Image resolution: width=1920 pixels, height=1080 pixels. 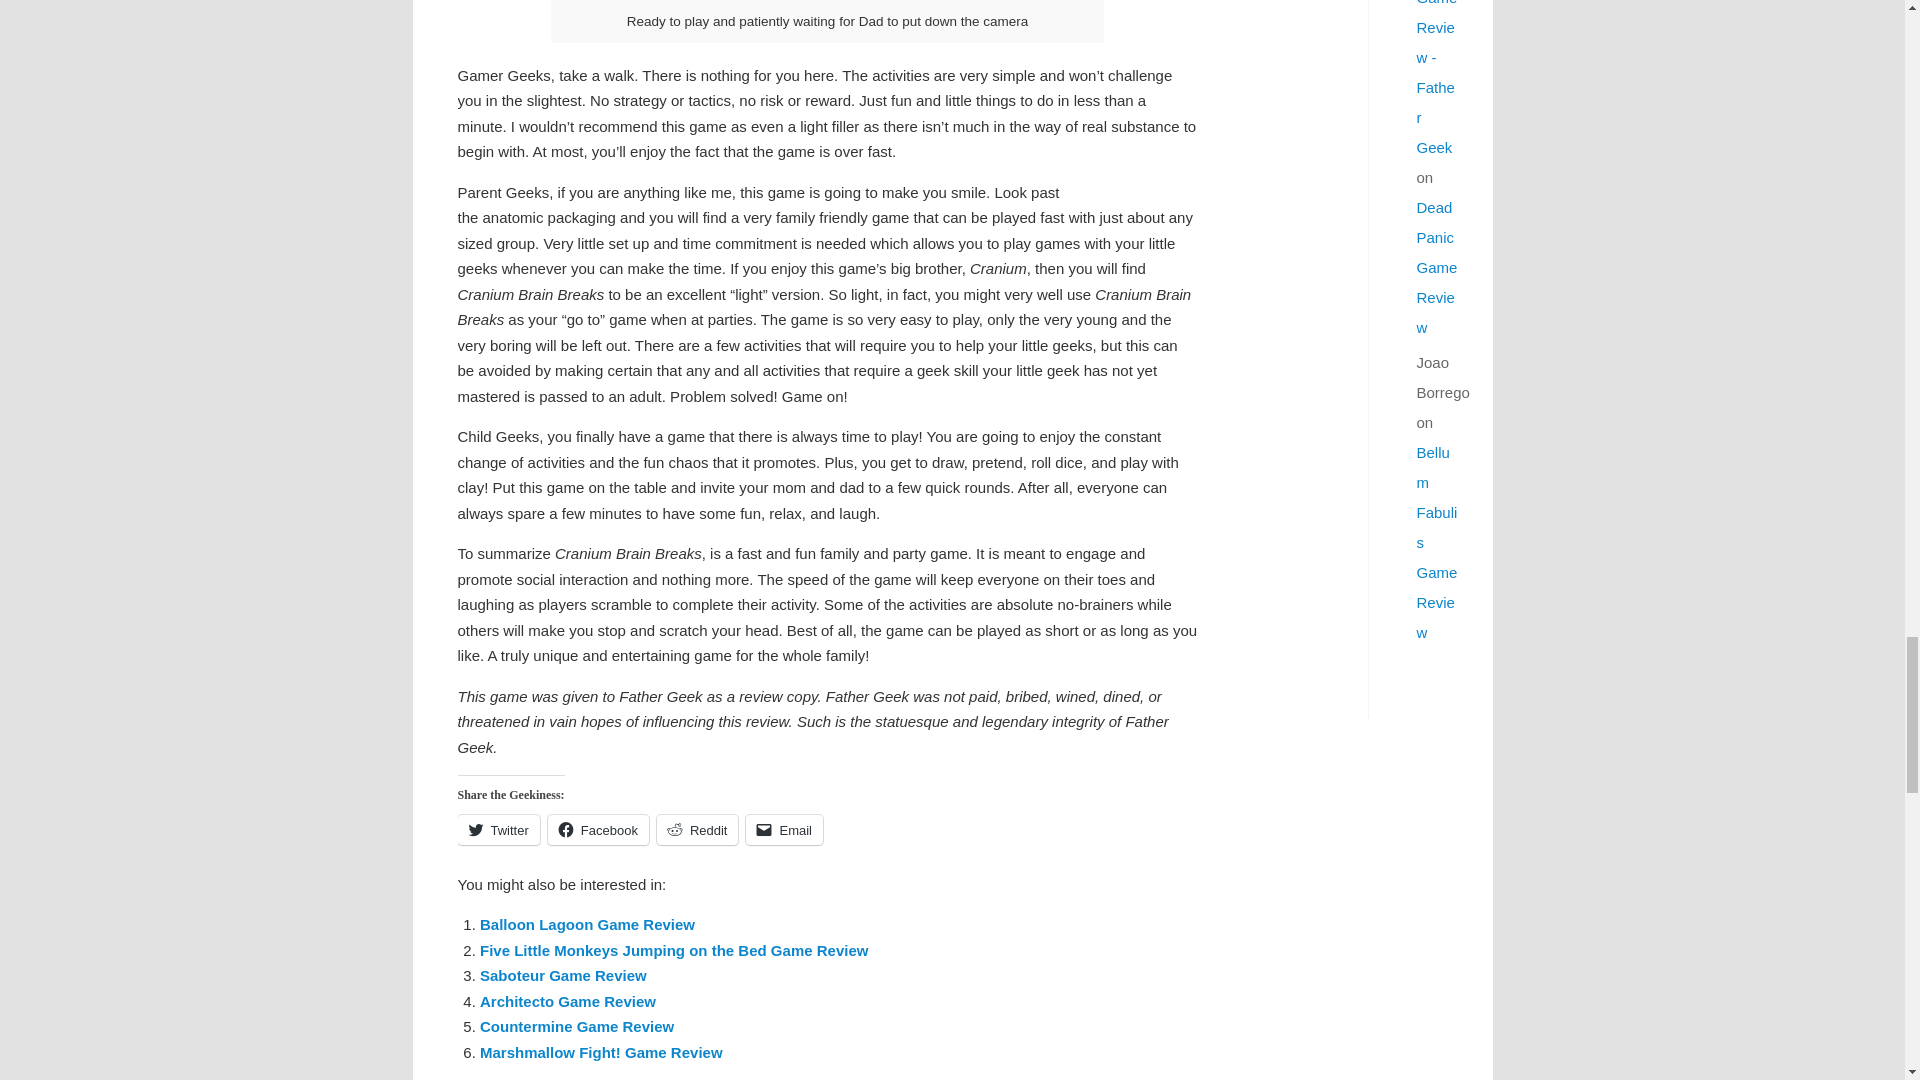 What do you see at coordinates (588, 924) in the screenshot?
I see `Balloon Lagoon Game Review` at bounding box center [588, 924].